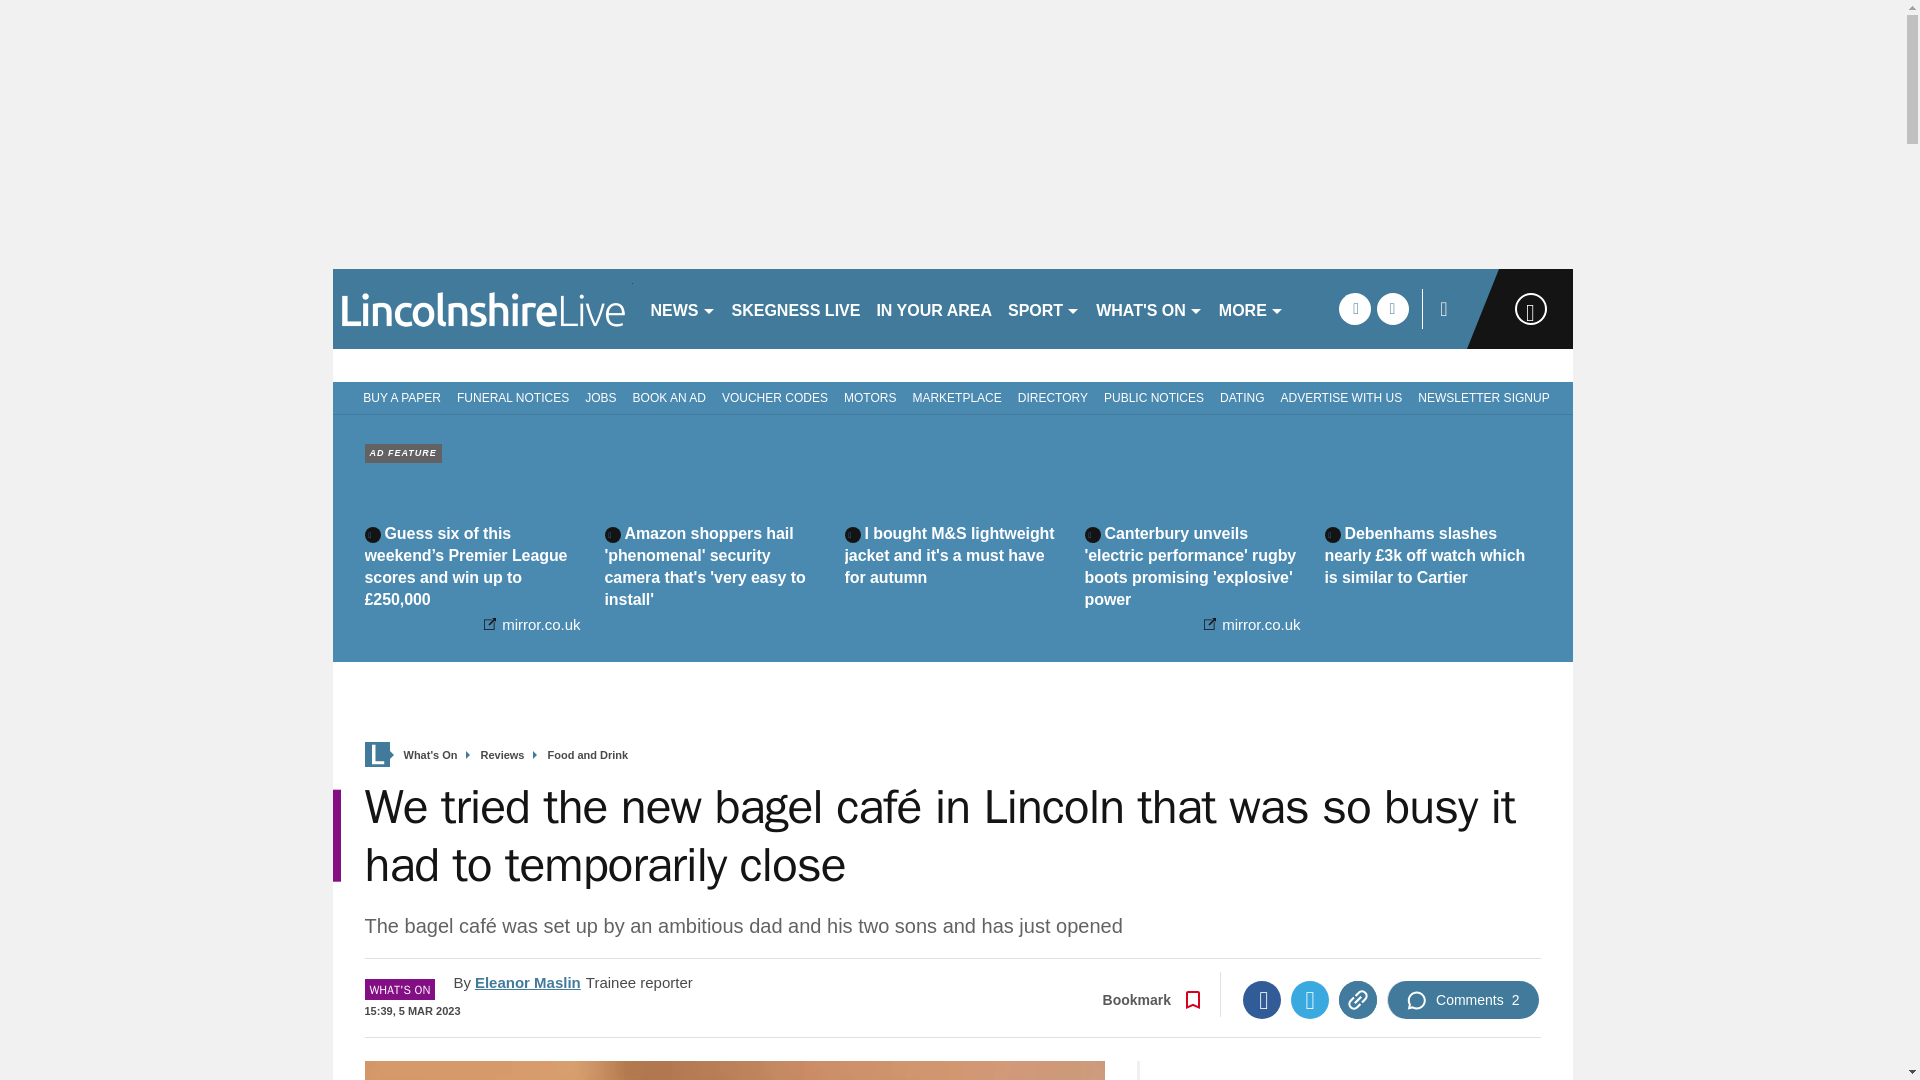 This screenshot has width=1920, height=1080. Describe the element at coordinates (1252, 308) in the screenshot. I see `MORE` at that location.